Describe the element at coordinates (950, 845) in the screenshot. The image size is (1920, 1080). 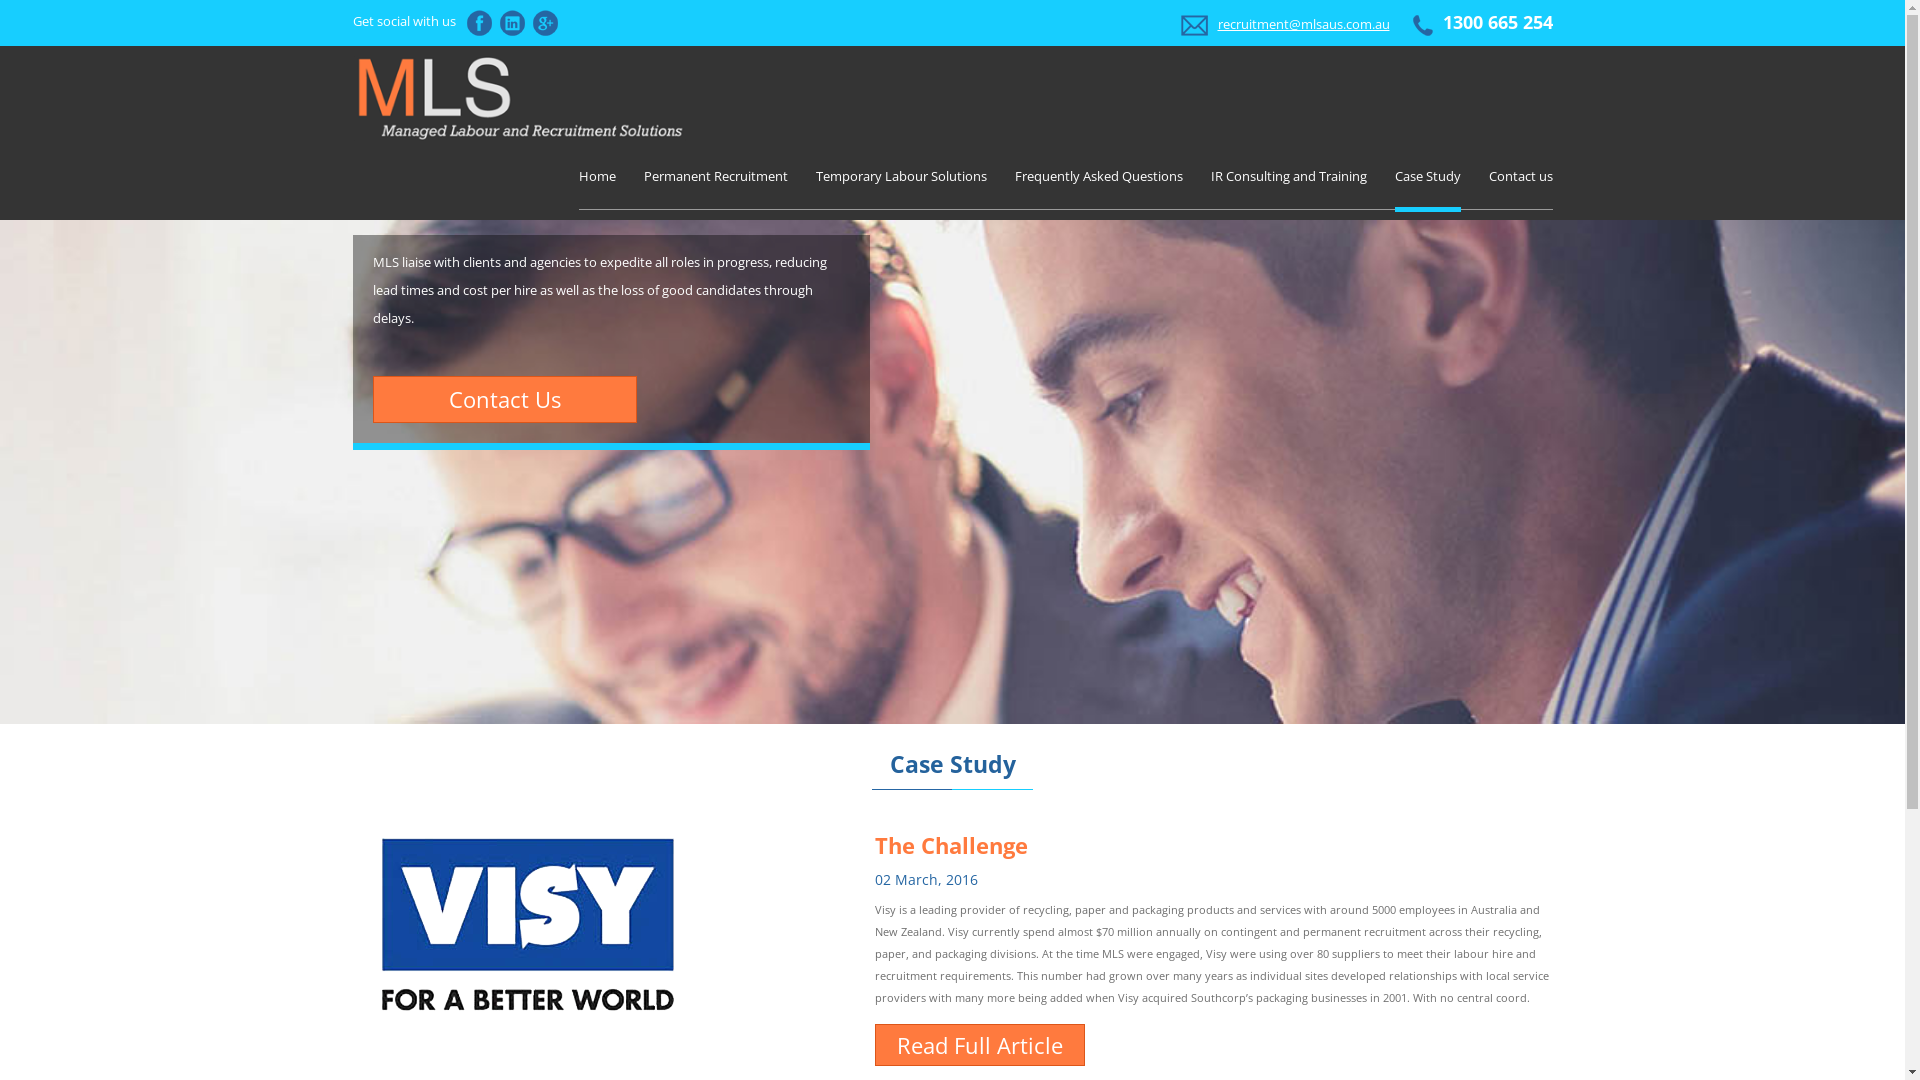
I see `The Challenge` at that location.